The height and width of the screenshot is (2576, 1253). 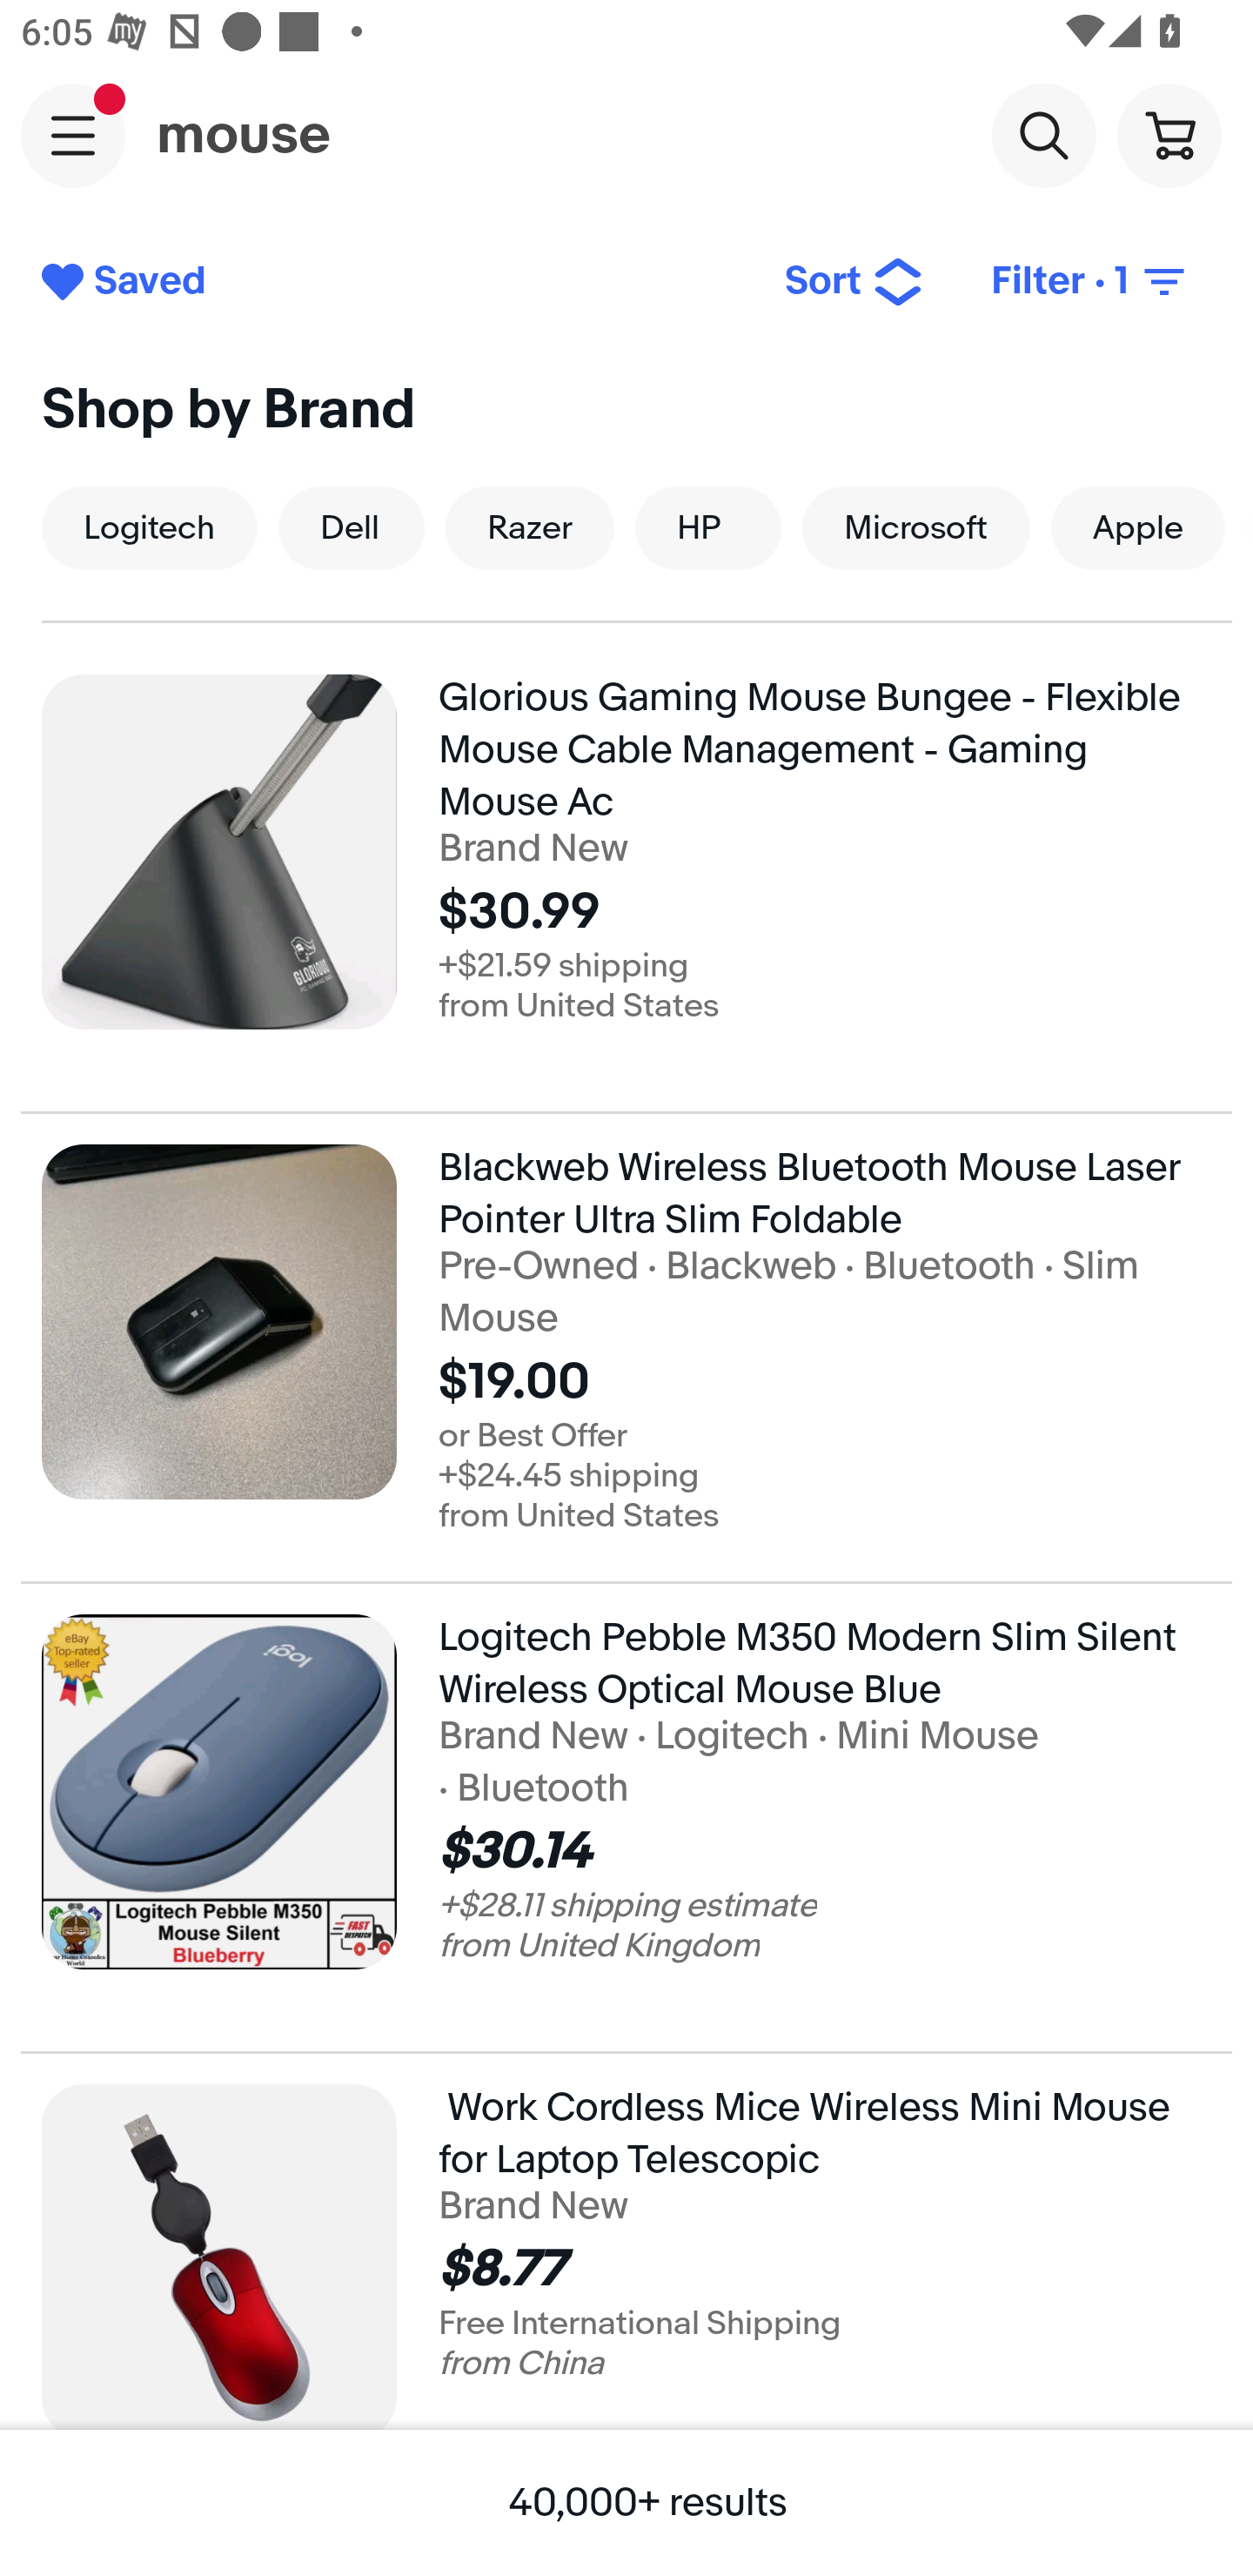 What do you see at coordinates (708, 527) in the screenshot?
I see `HP HP, Brand` at bounding box center [708, 527].